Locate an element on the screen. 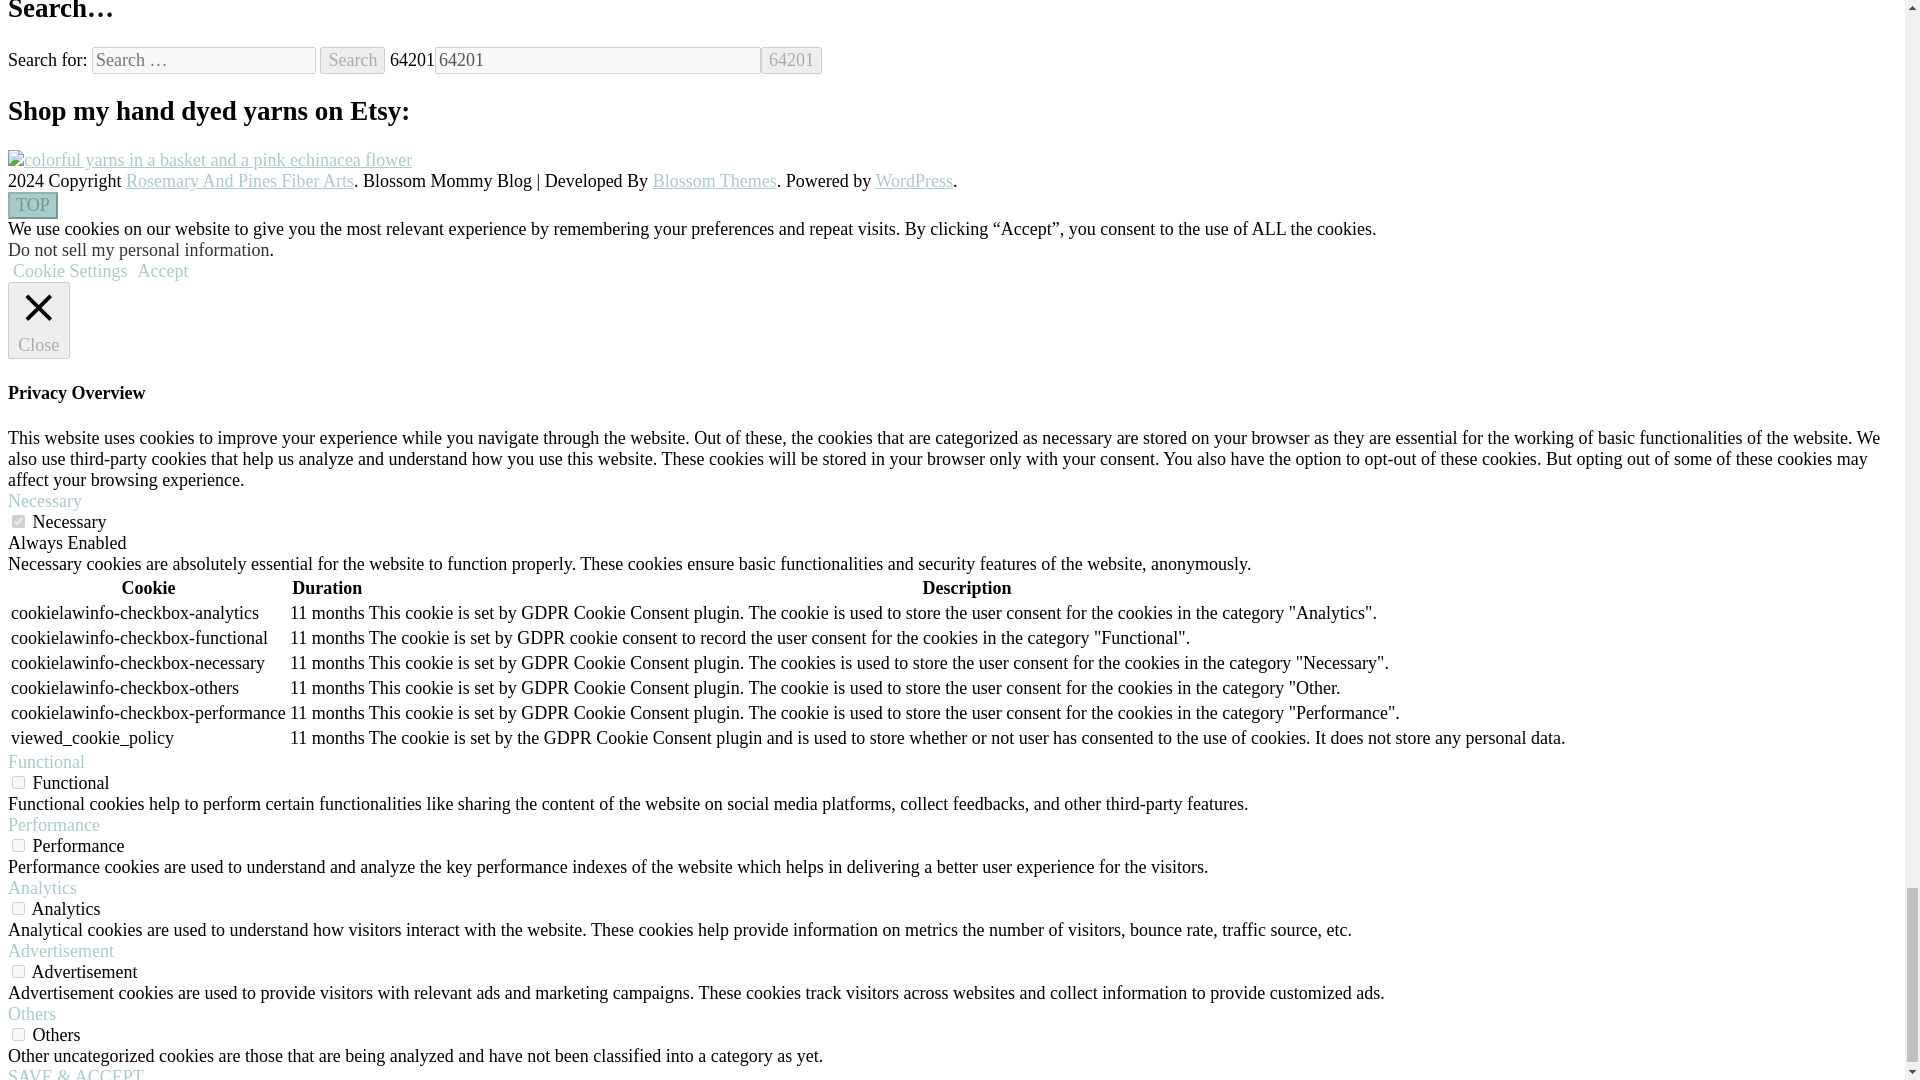  on is located at coordinates (18, 782).